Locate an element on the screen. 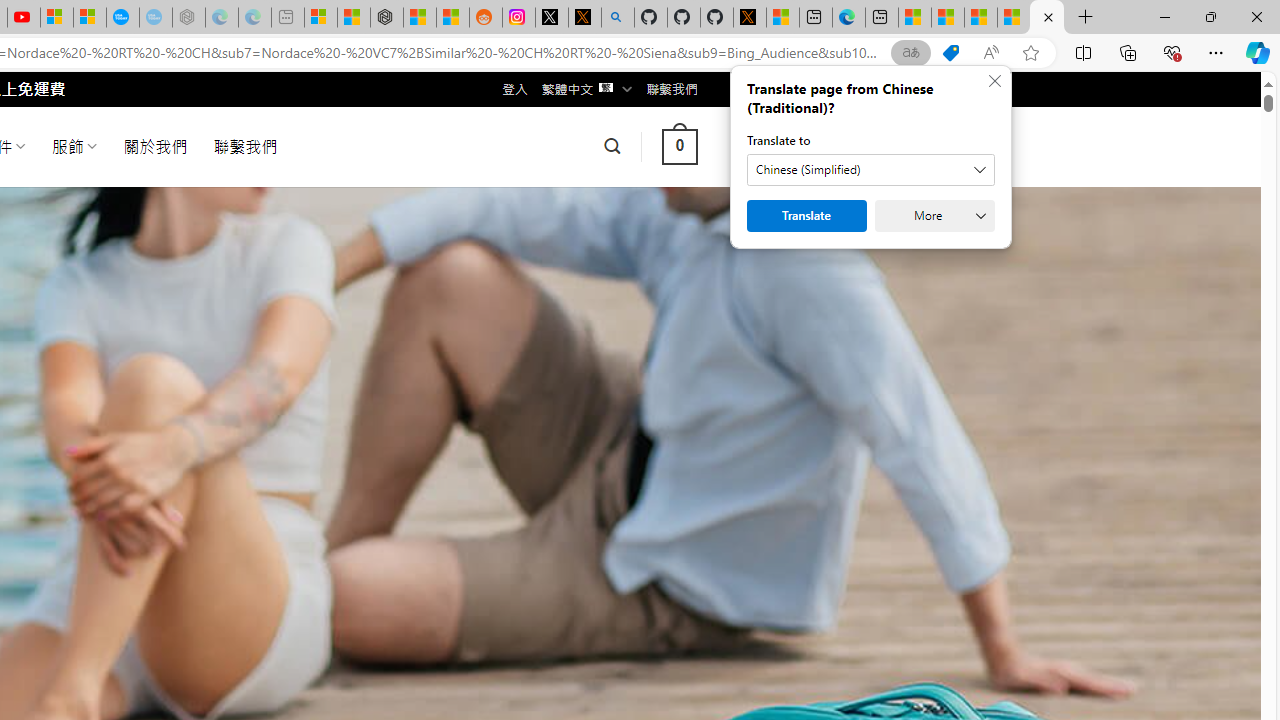  New Tab is located at coordinates (1086, 18).